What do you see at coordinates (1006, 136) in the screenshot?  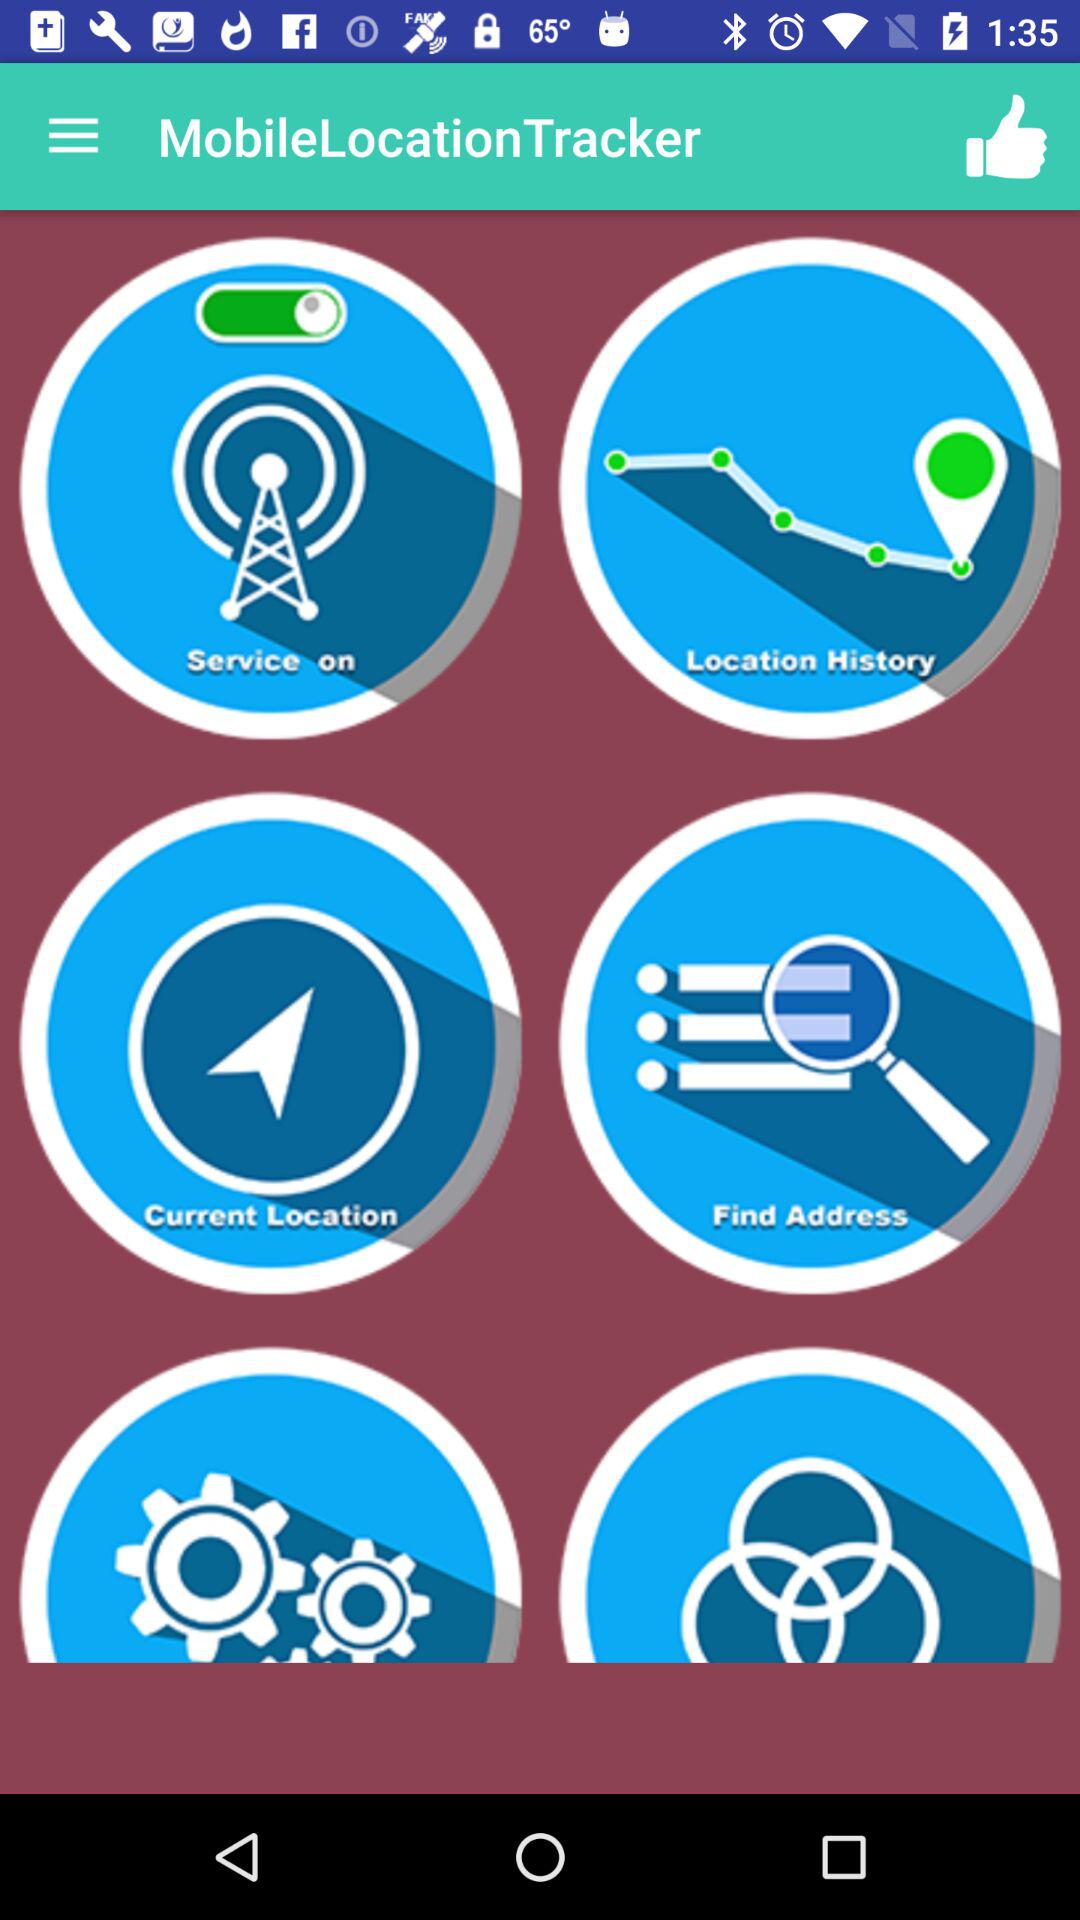 I see `turn on the icon to the right of the mobilelocationtracker item` at bounding box center [1006, 136].